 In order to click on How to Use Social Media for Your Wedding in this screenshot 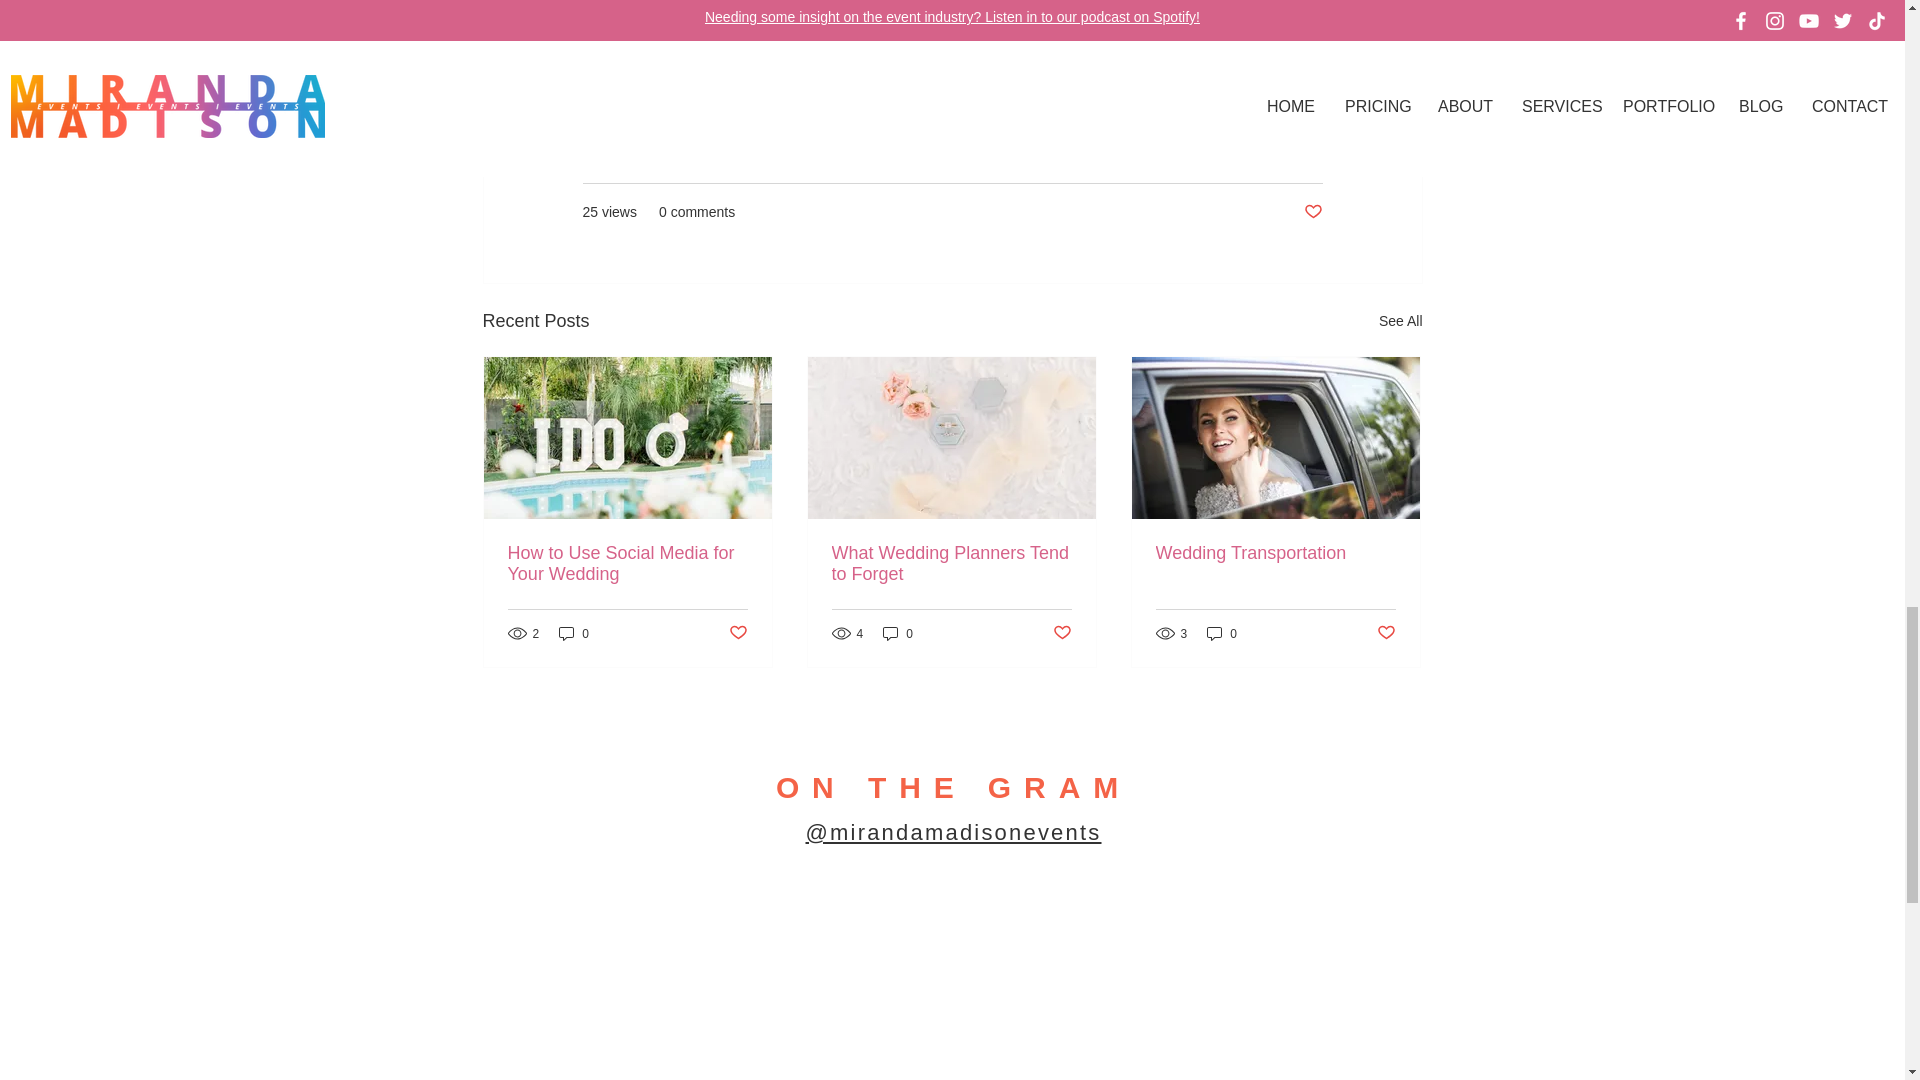, I will do `click(628, 564)`.